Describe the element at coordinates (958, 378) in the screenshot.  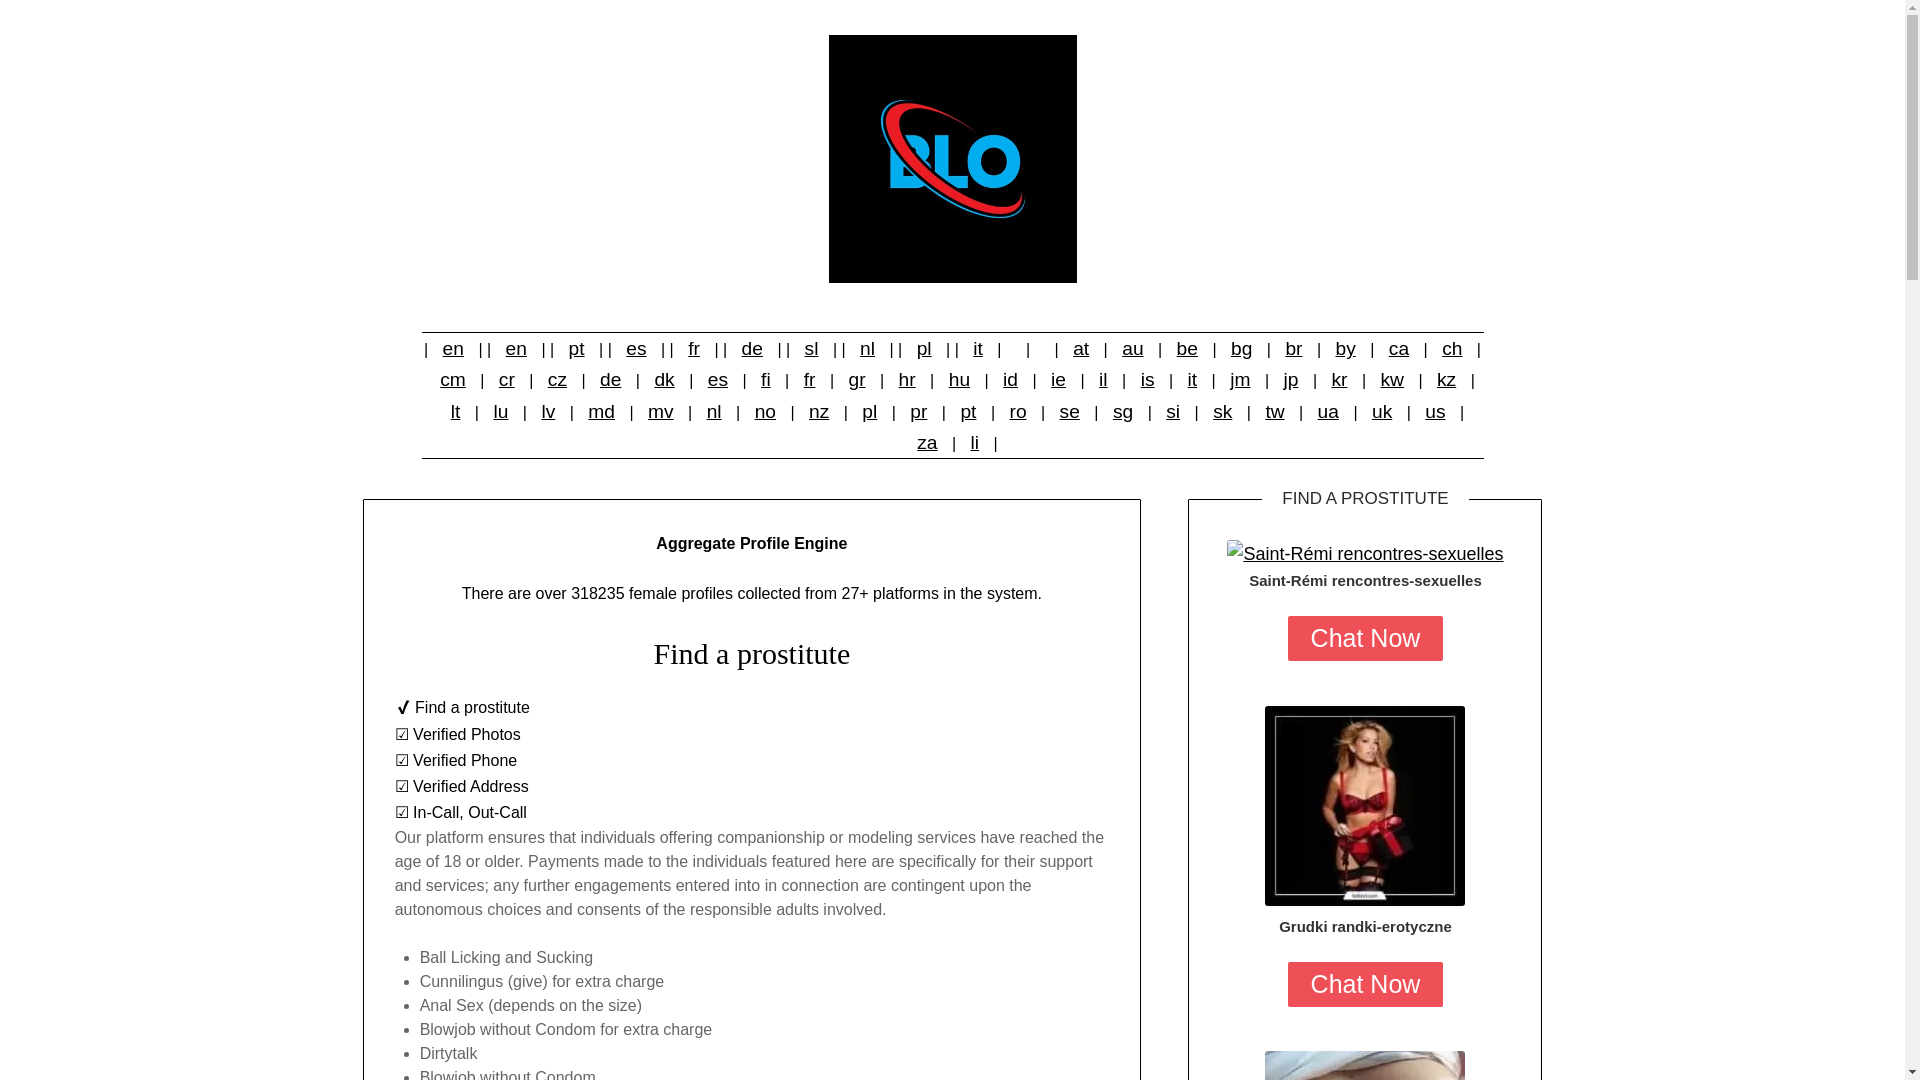
I see `hu` at that location.